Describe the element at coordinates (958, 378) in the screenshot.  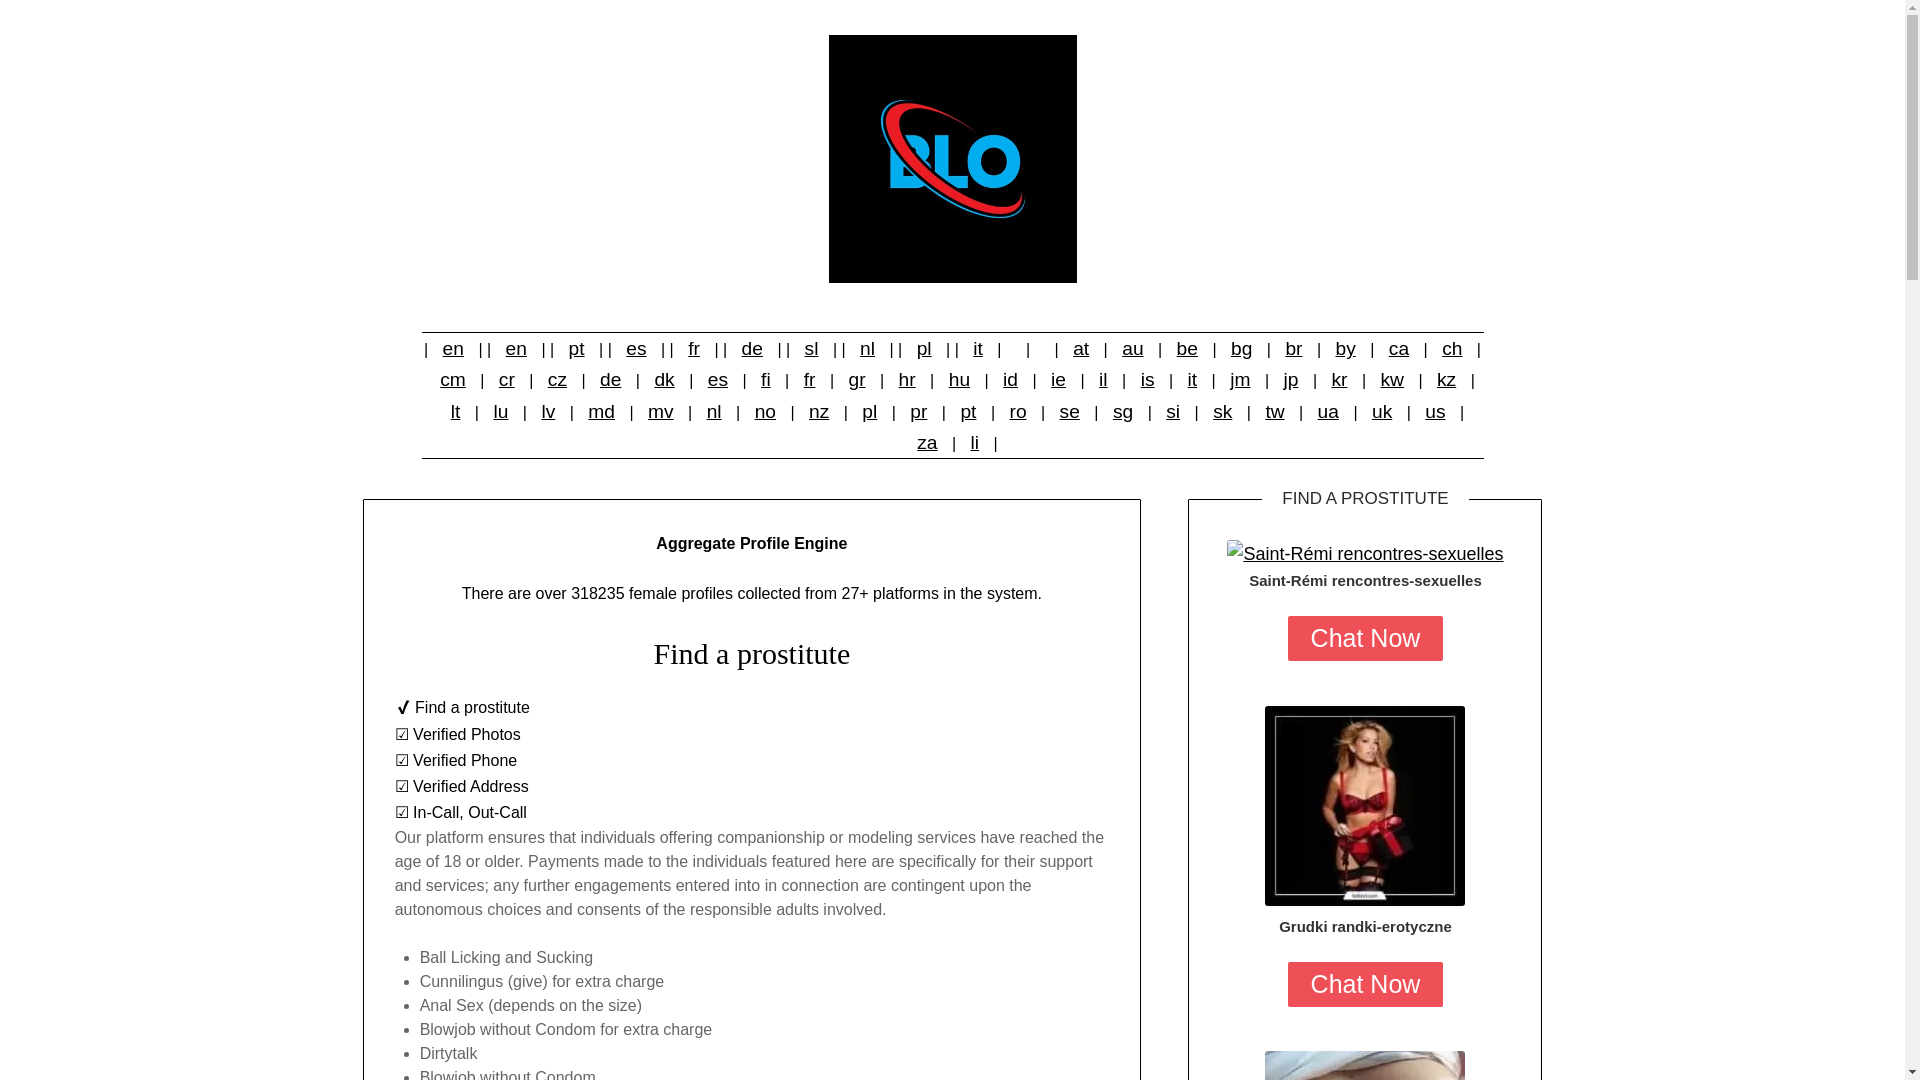
I see `hu` at that location.